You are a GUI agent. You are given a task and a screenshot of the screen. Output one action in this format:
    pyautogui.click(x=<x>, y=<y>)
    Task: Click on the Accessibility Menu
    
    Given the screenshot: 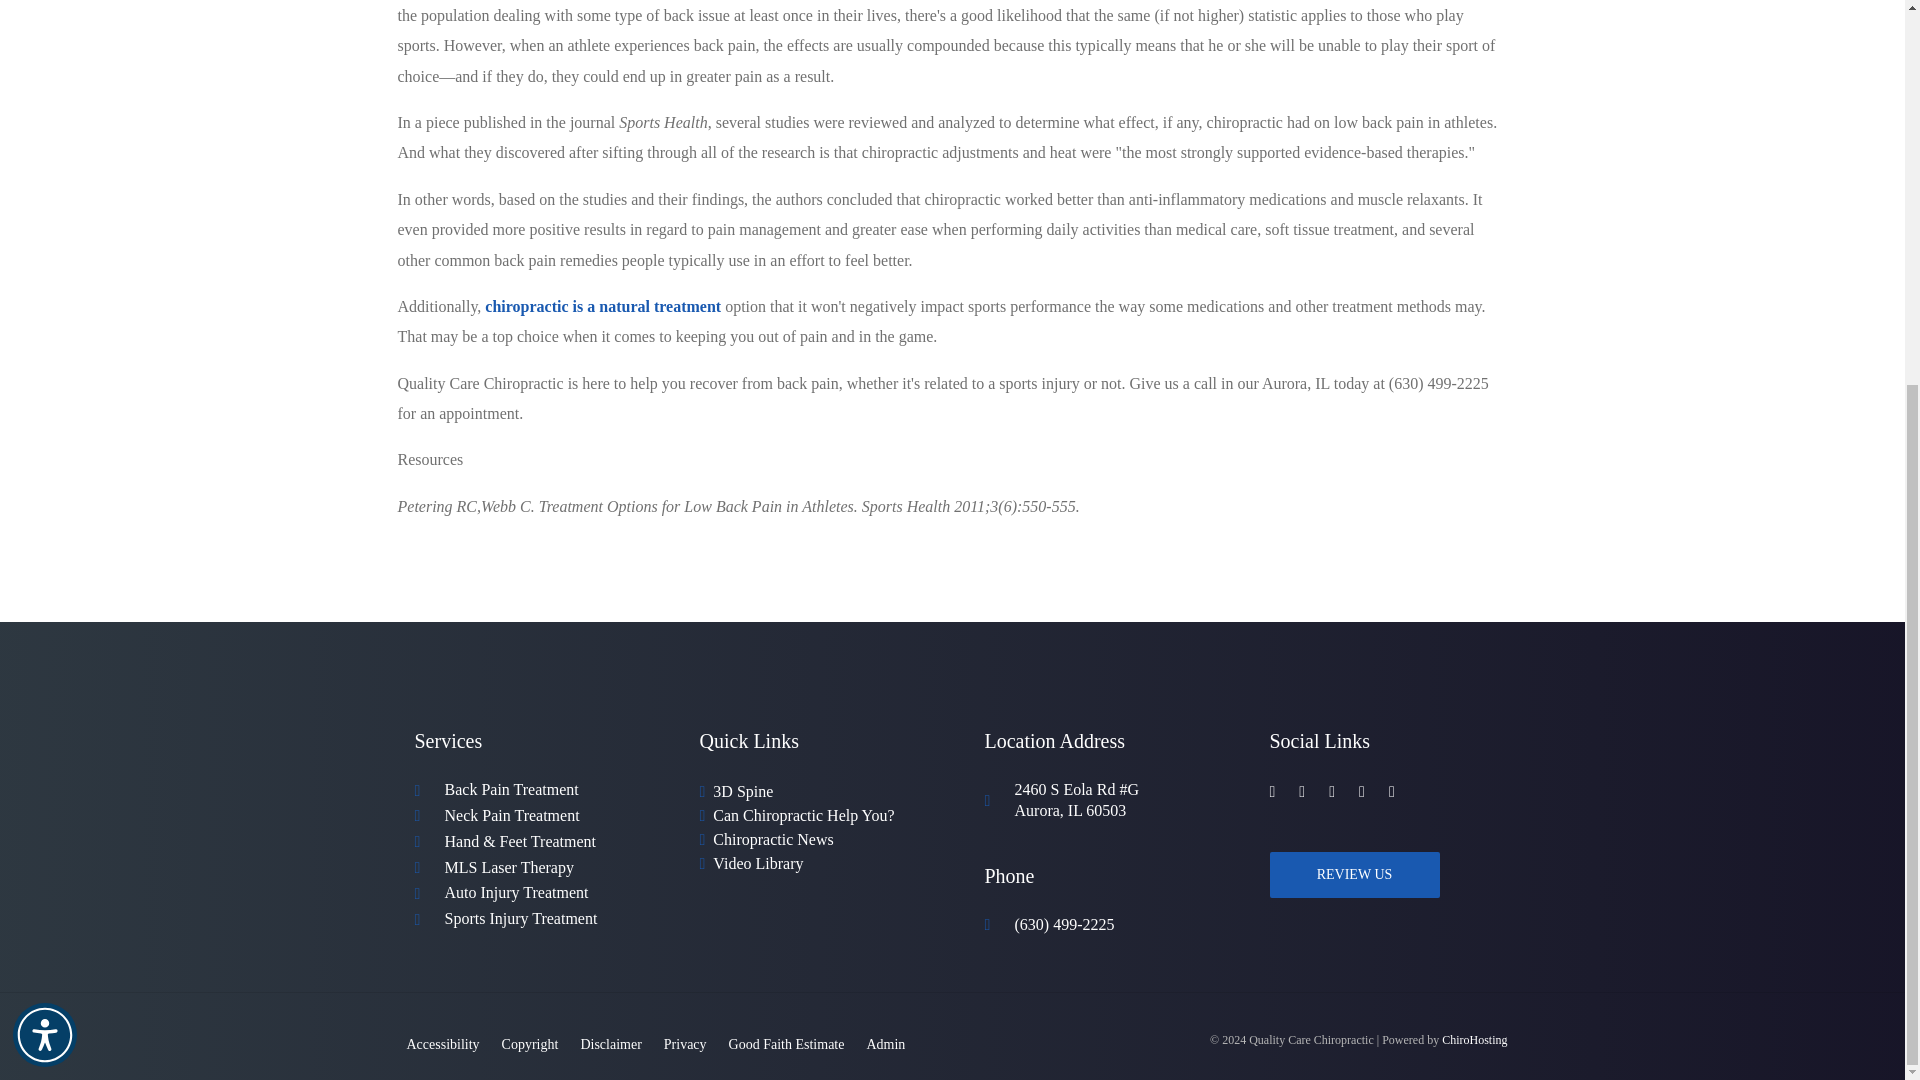 What is the action you would take?
    pyautogui.click(x=44, y=446)
    